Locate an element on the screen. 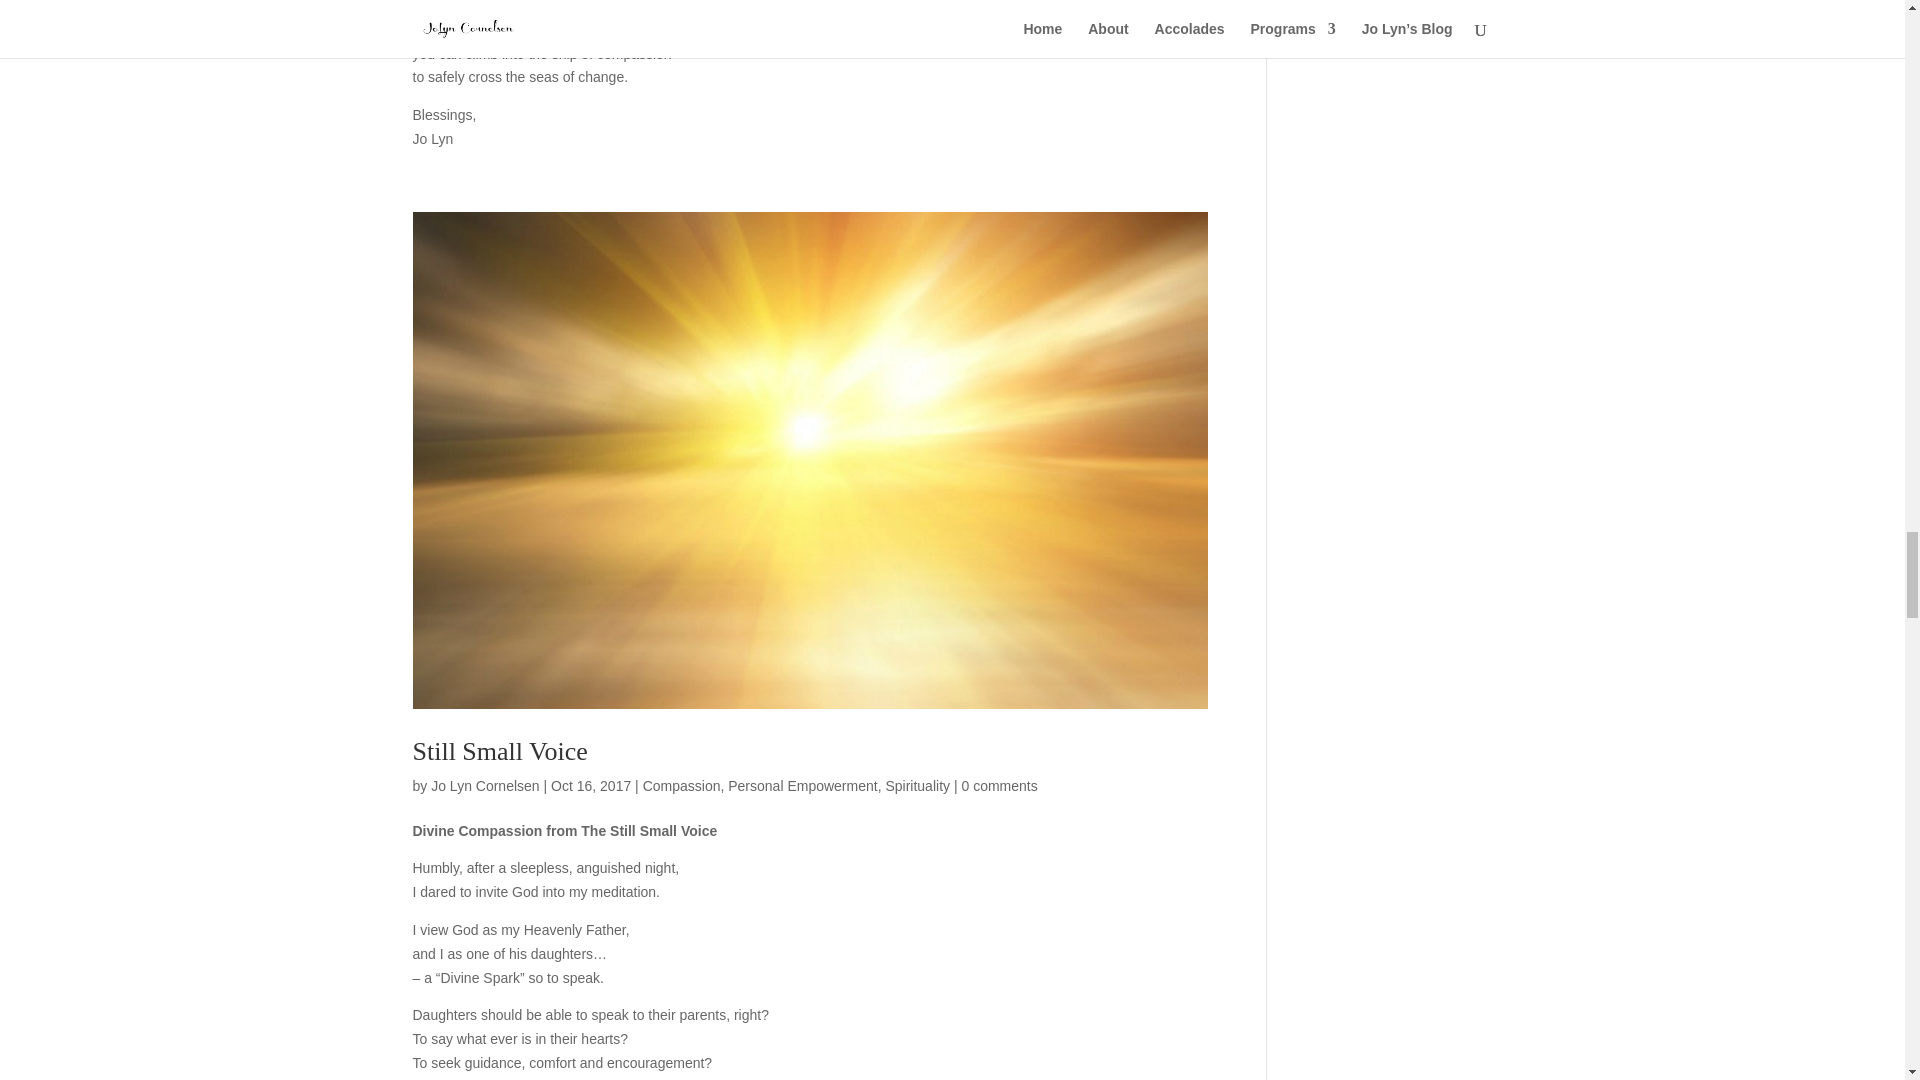  Posts by Jo Lyn Cornelsen is located at coordinates (484, 785).